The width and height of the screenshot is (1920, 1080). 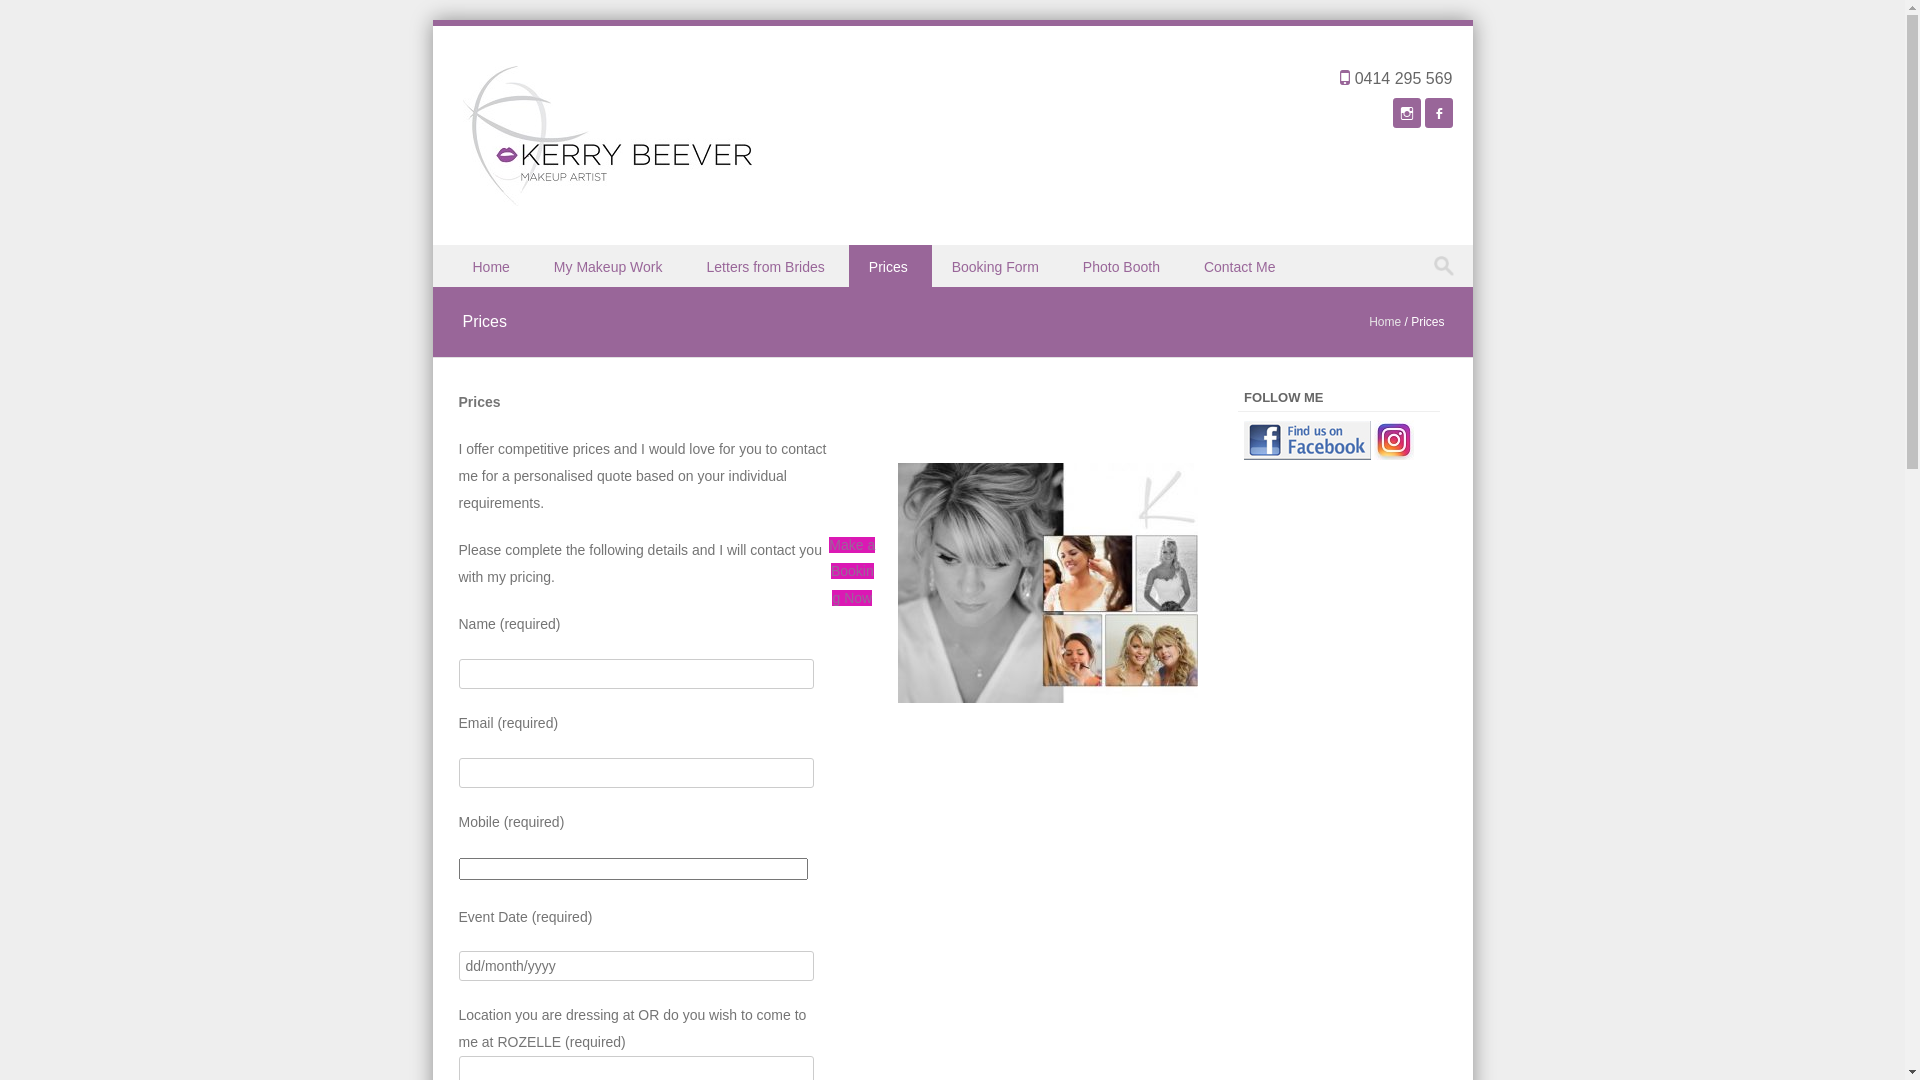 What do you see at coordinates (1447, 266) in the screenshot?
I see `Search for:` at bounding box center [1447, 266].